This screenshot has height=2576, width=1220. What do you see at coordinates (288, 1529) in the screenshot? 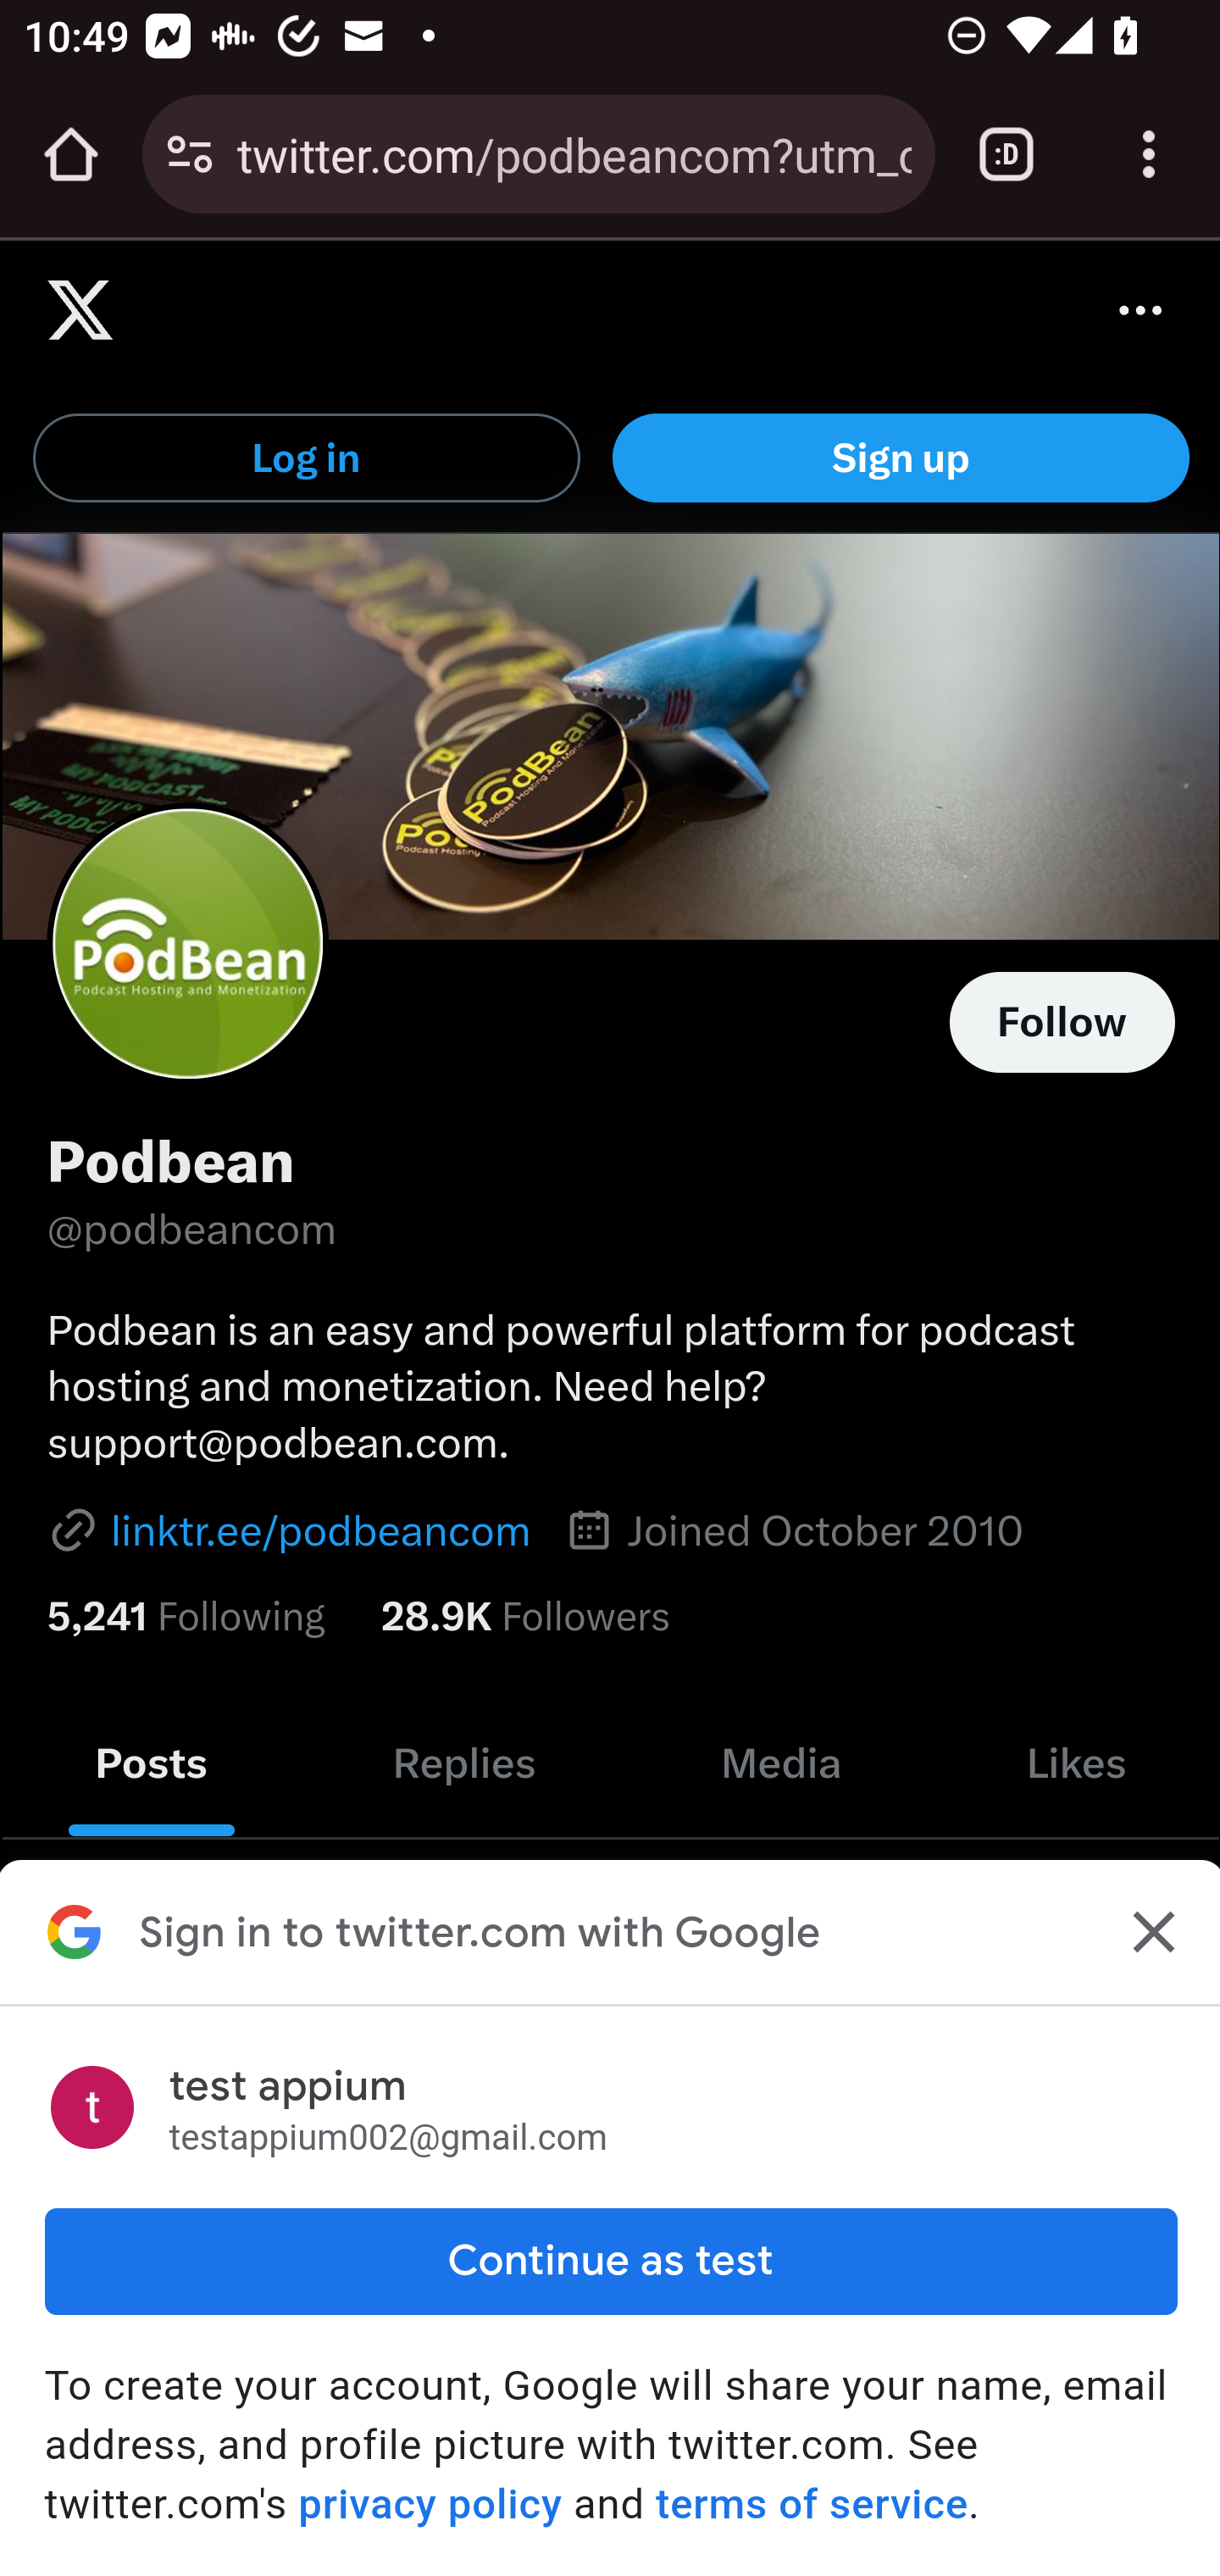
I see `linktr.ee/podbeancom` at bounding box center [288, 1529].